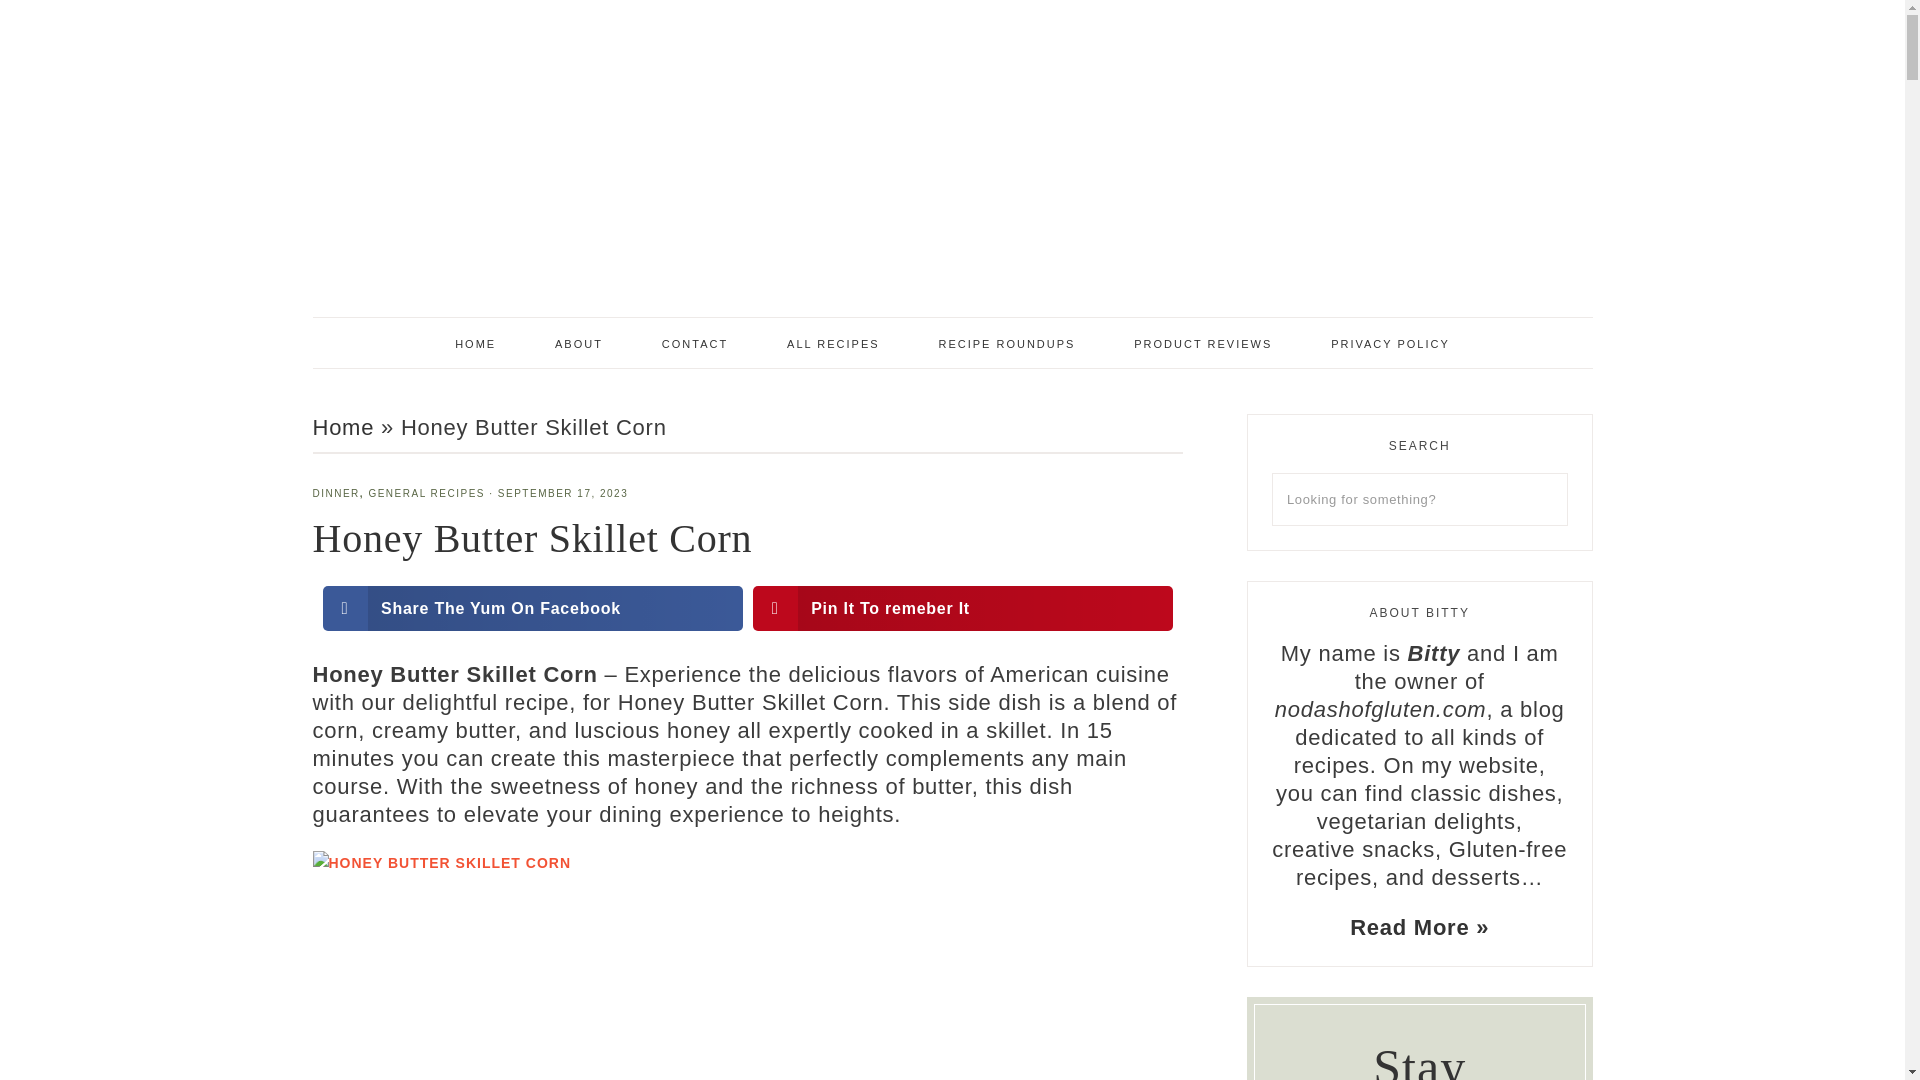 This screenshot has height=1080, width=1920. Describe the element at coordinates (475, 342) in the screenshot. I see `HOME` at that location.